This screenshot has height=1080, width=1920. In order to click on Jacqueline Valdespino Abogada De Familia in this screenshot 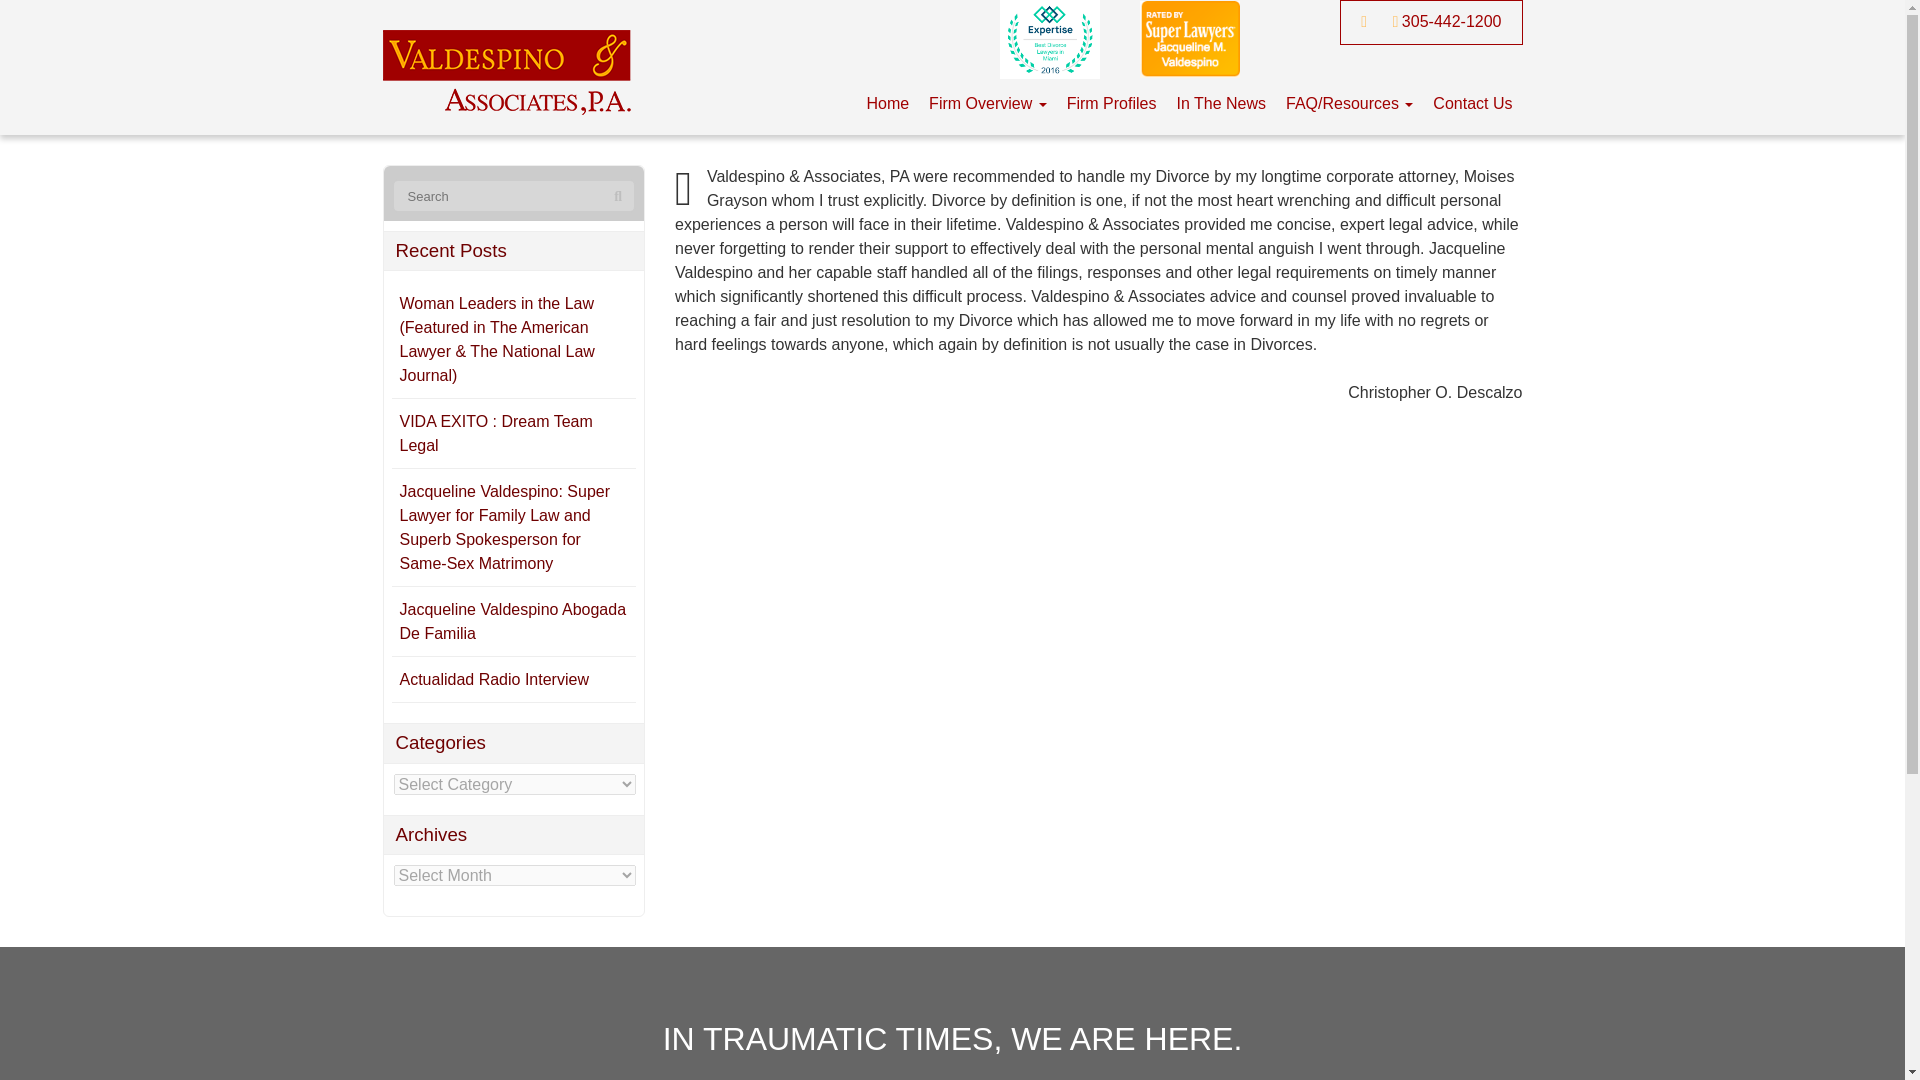, I will do `click(513, 620)`.